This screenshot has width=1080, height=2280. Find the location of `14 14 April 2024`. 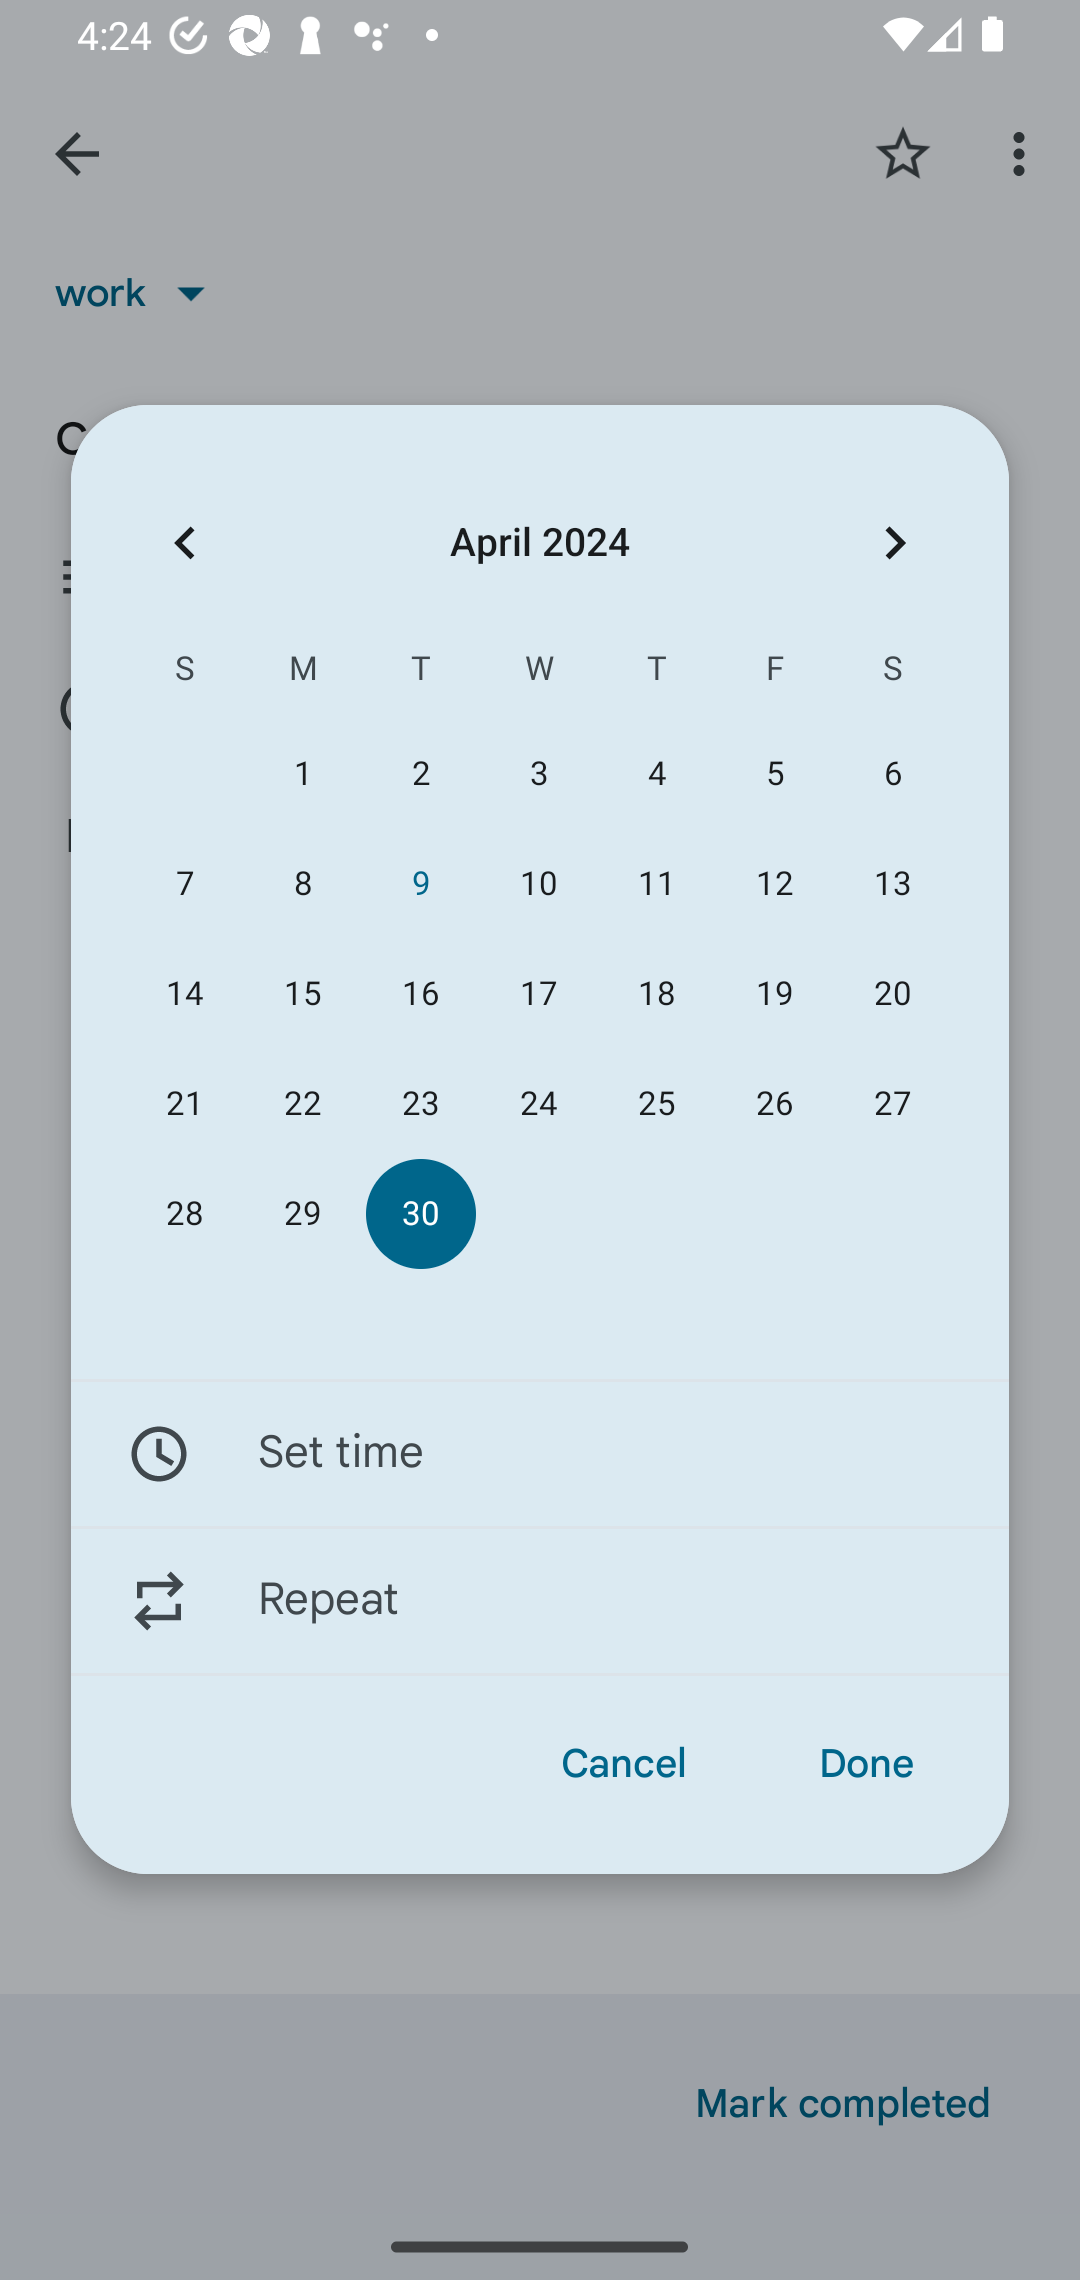

14 14 April 2024 is located at coordinates (185, 994).